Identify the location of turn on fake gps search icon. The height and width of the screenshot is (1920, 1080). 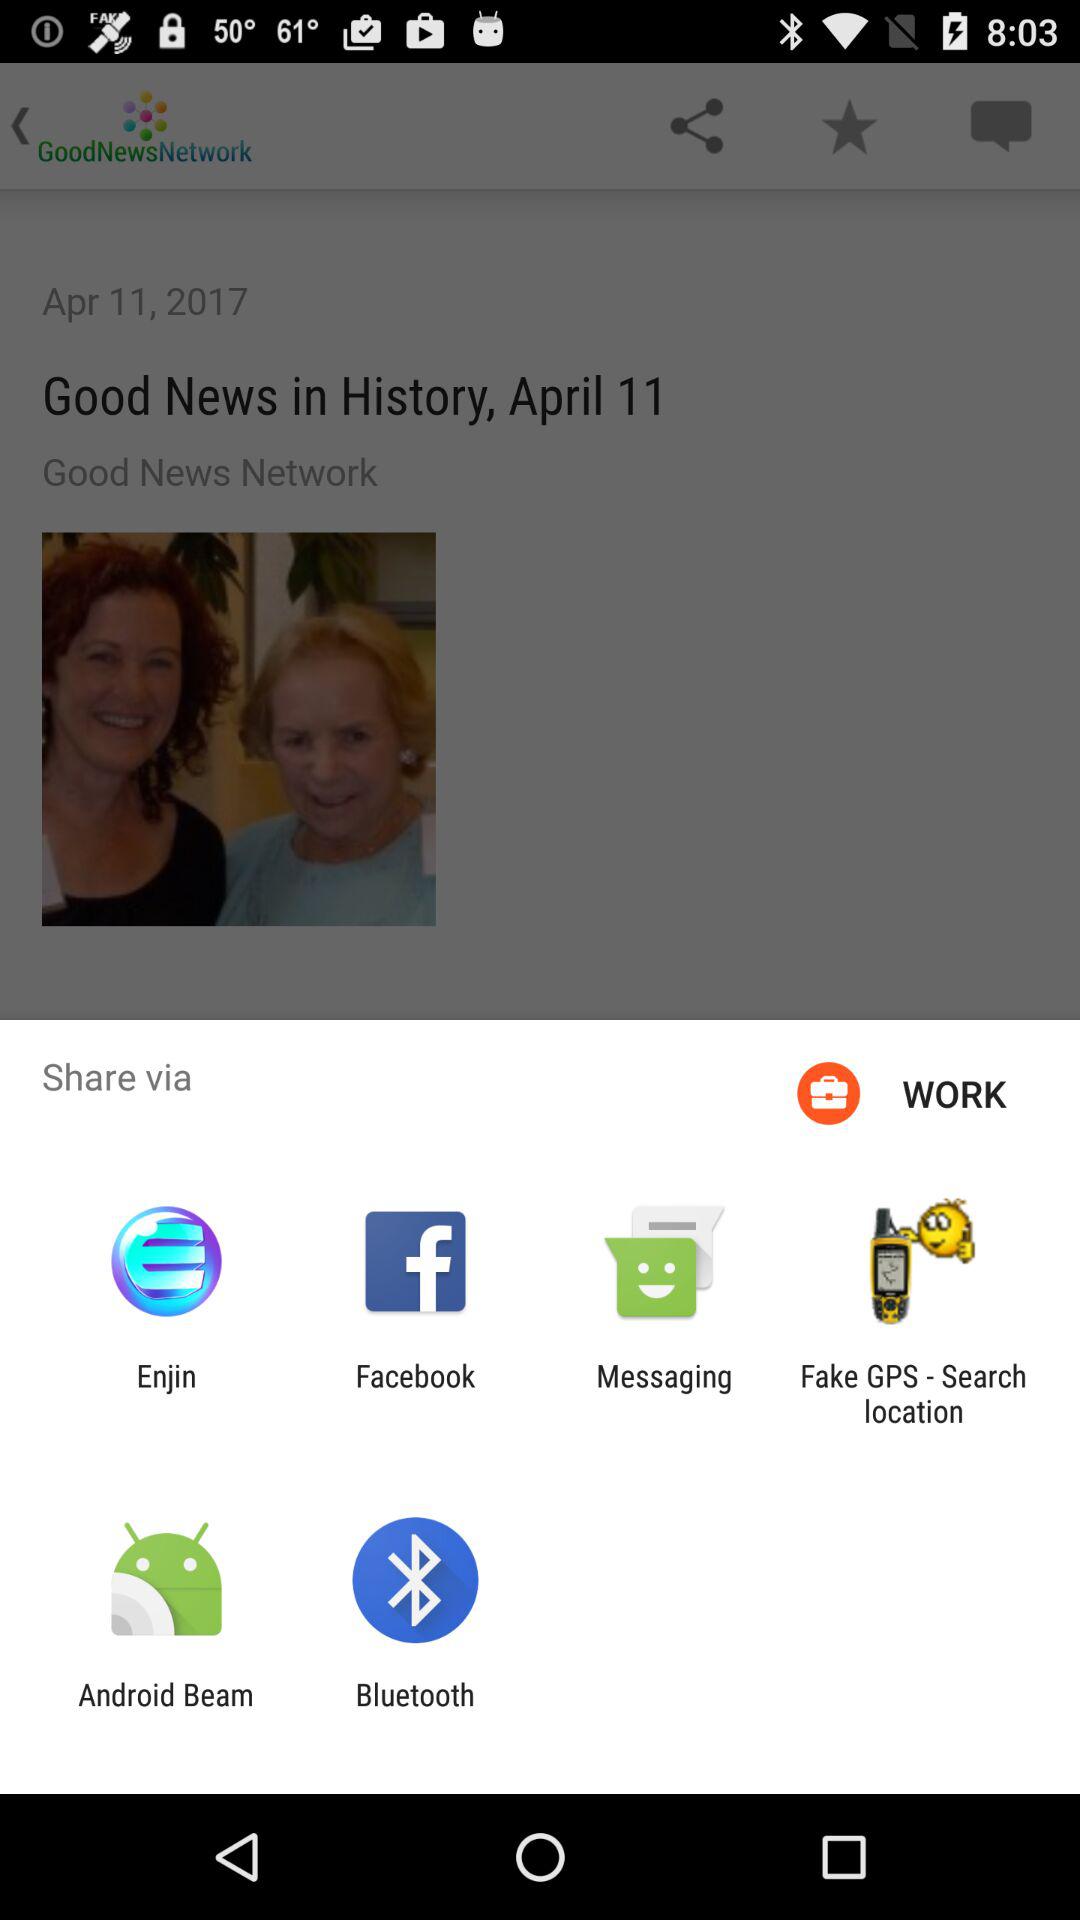
(913, 1393).